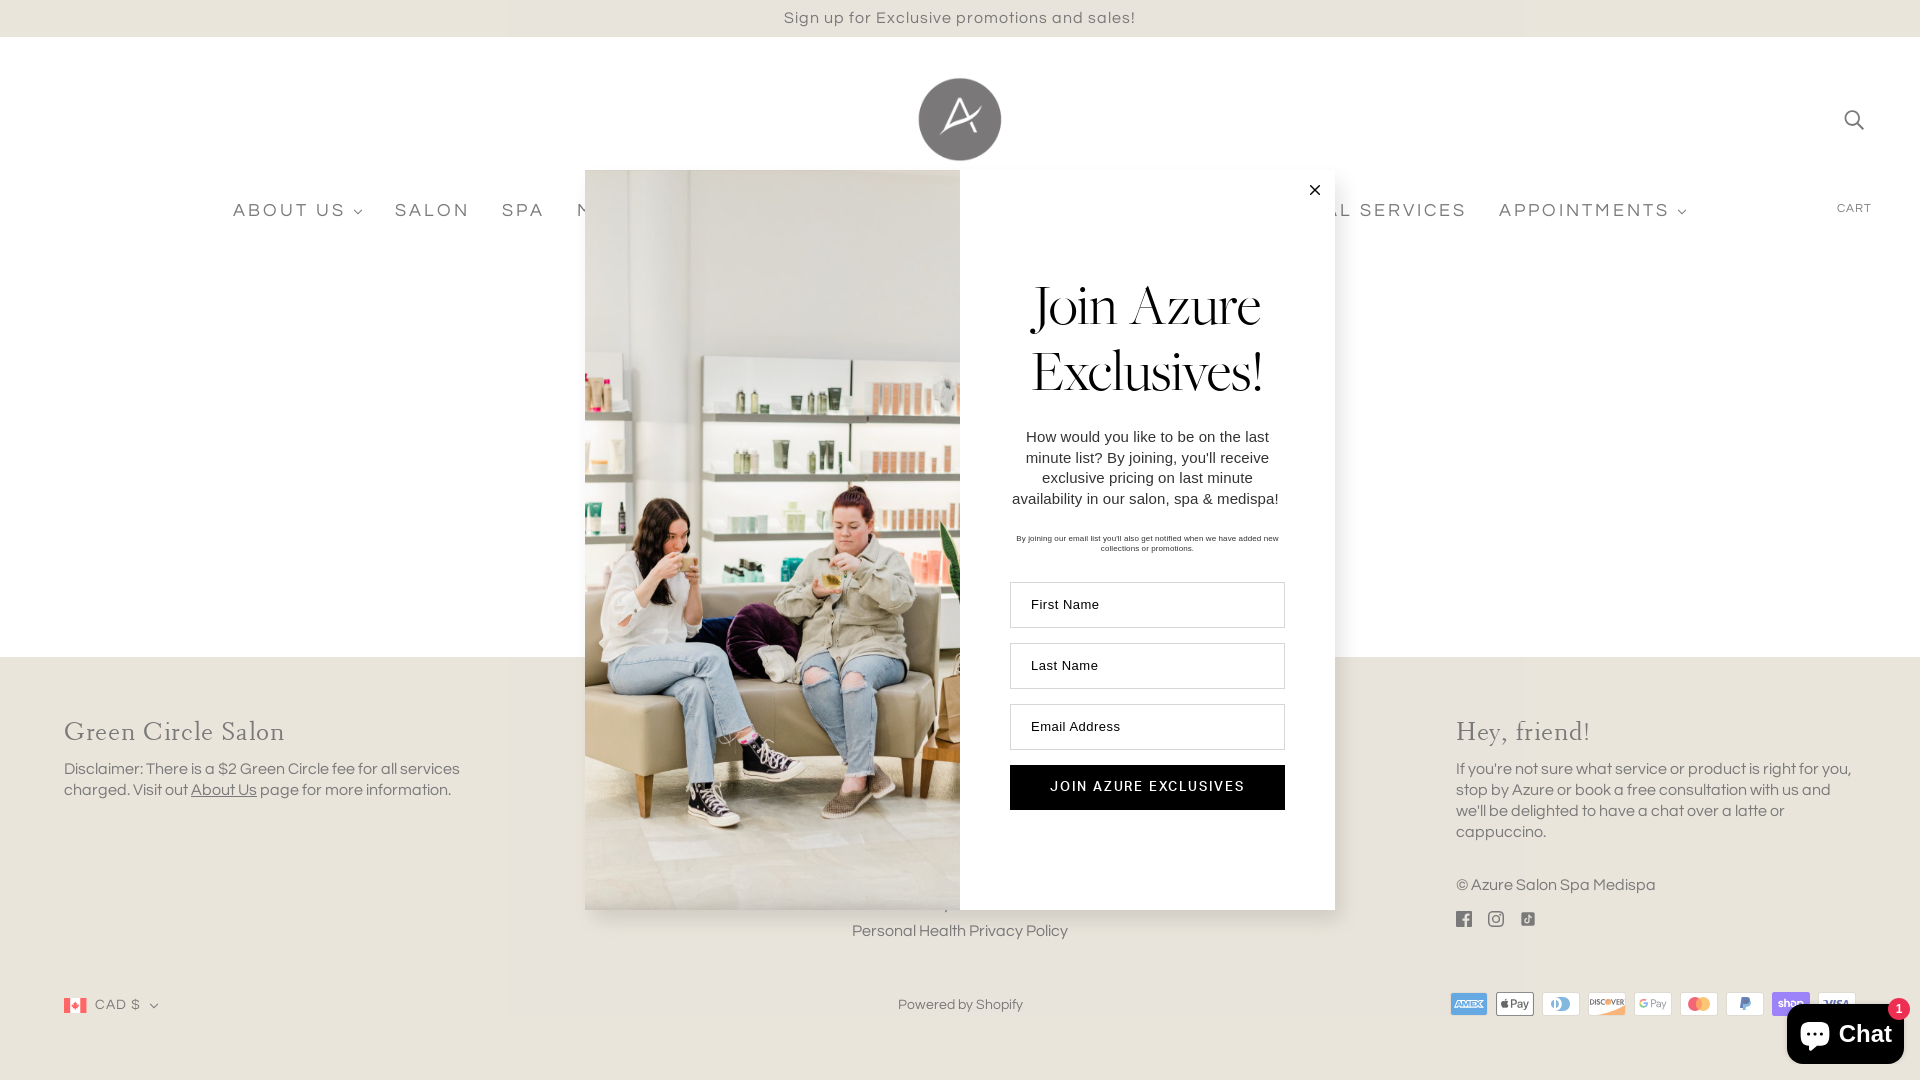  Describe the element at coordinates (634, 219) in the screenshot. I see `MEDISPA` at that location.